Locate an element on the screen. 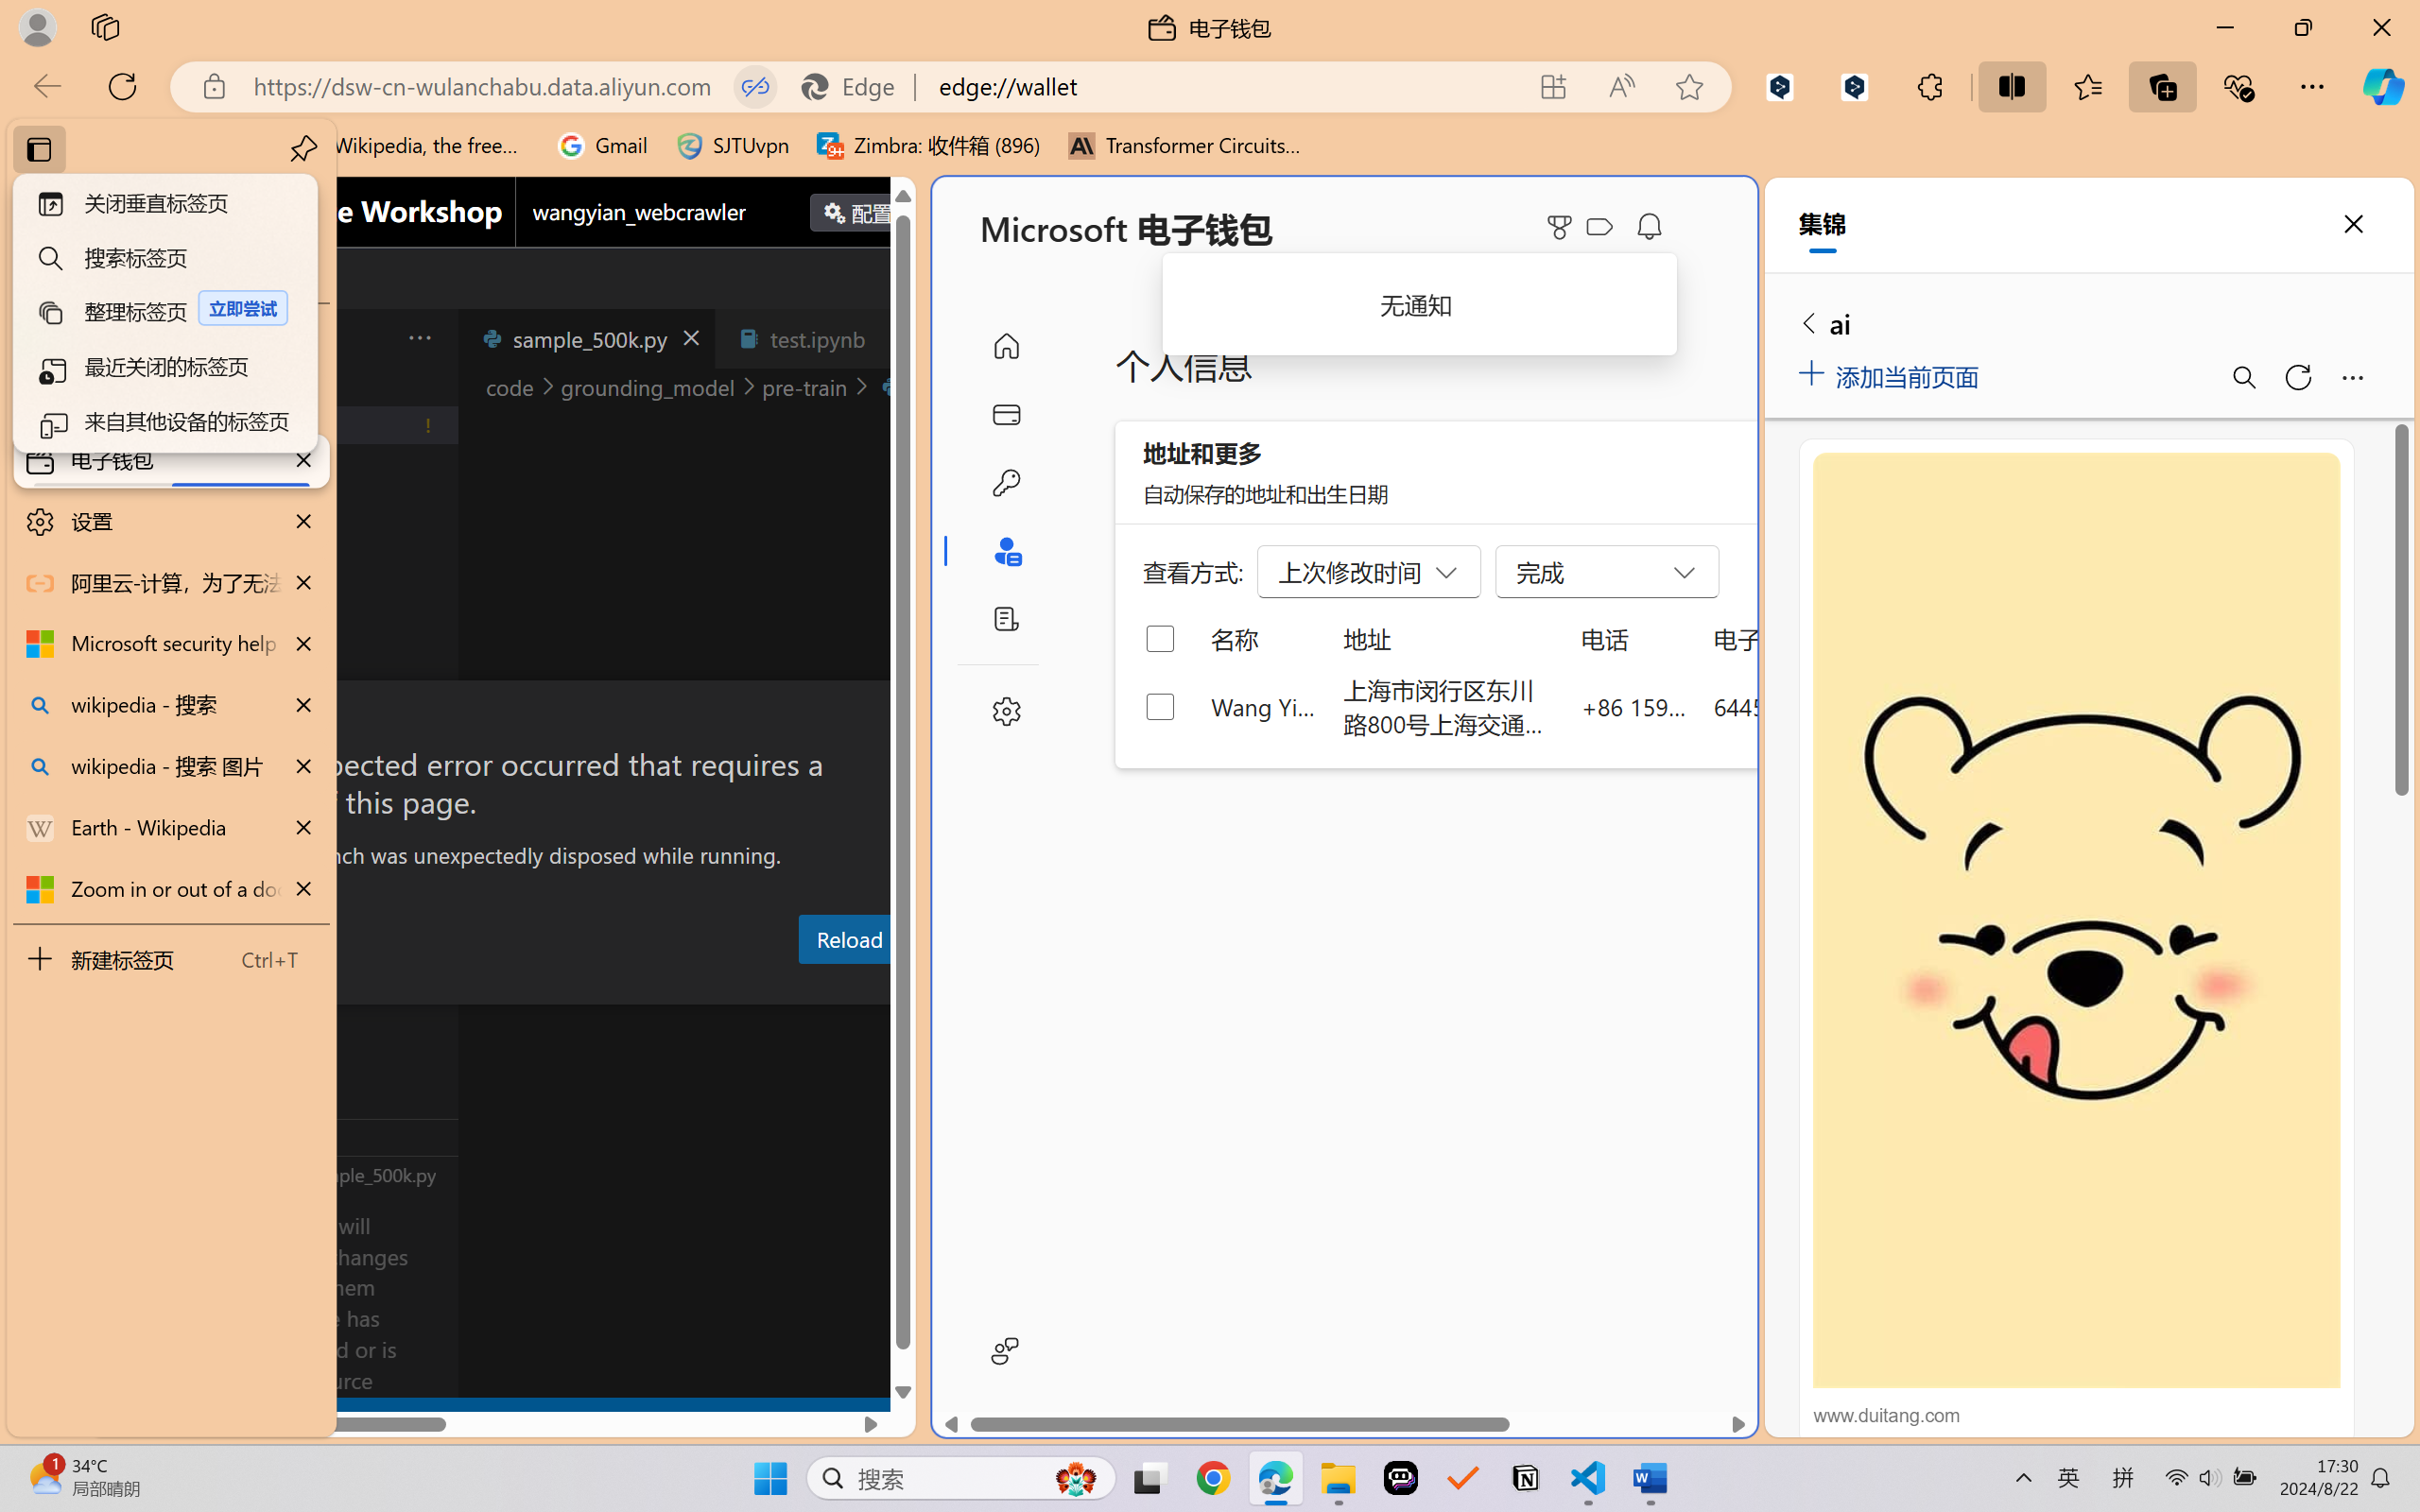 This screenshot has width=2420, height=1512. Class: menubar compact overflow-menu-only is located at coordinates (129, 338).